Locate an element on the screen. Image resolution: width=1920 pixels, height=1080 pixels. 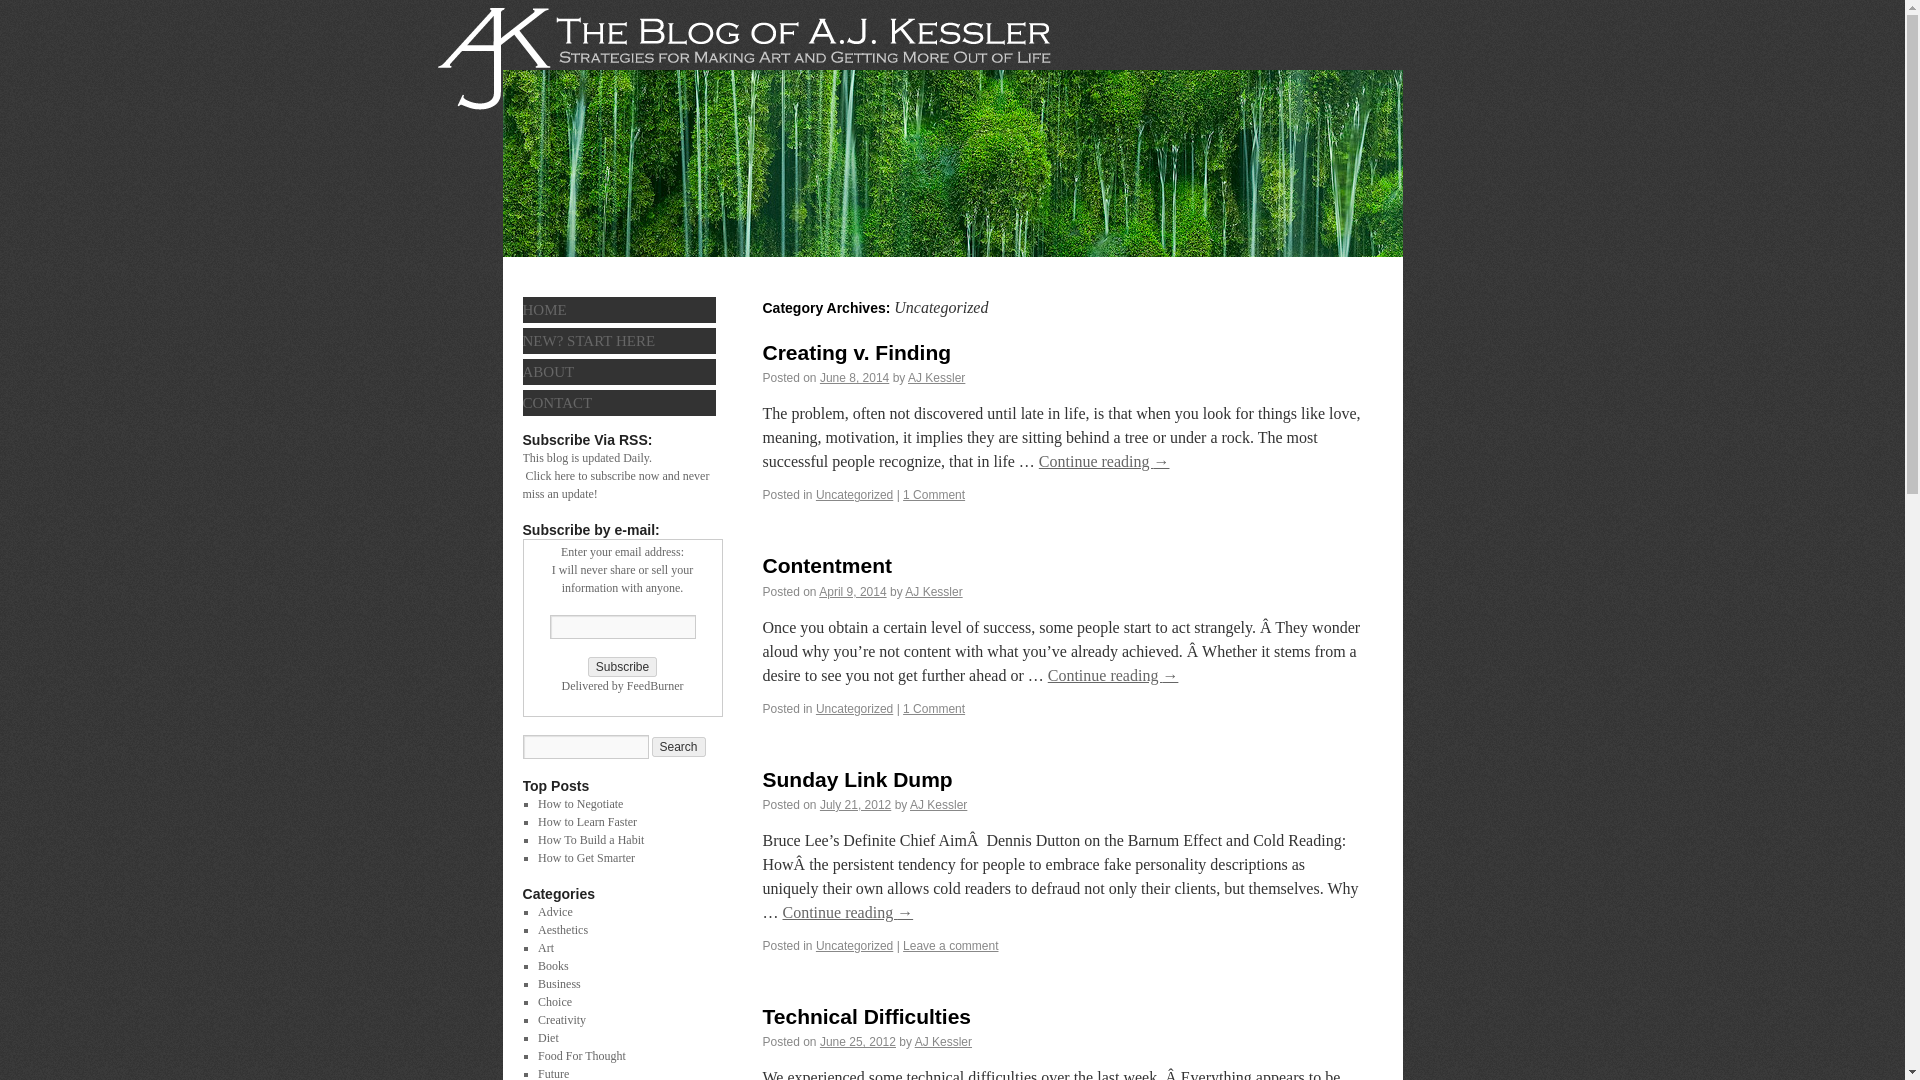
View all posts by AJ Kessler is located at coordinates (938, 805).